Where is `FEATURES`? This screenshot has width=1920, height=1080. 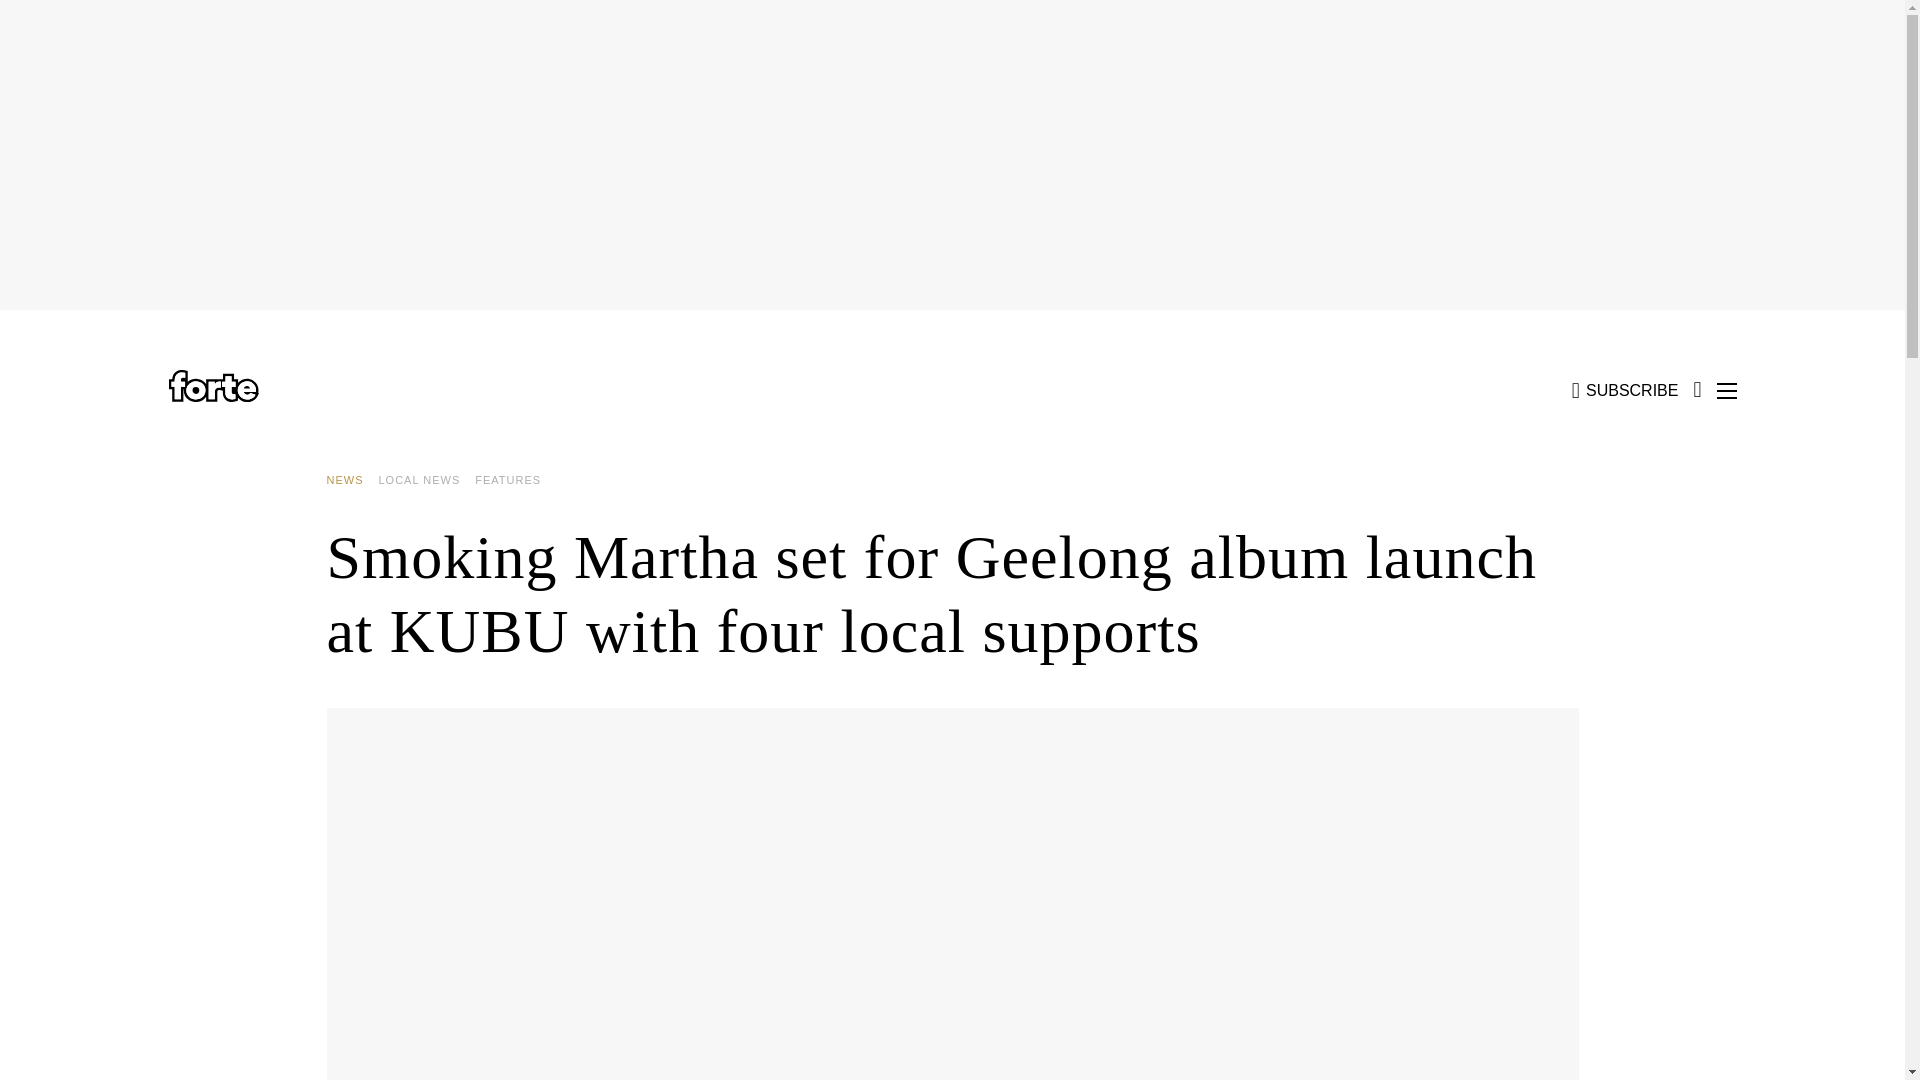
FEATURES is located at coordinates (515, 480).